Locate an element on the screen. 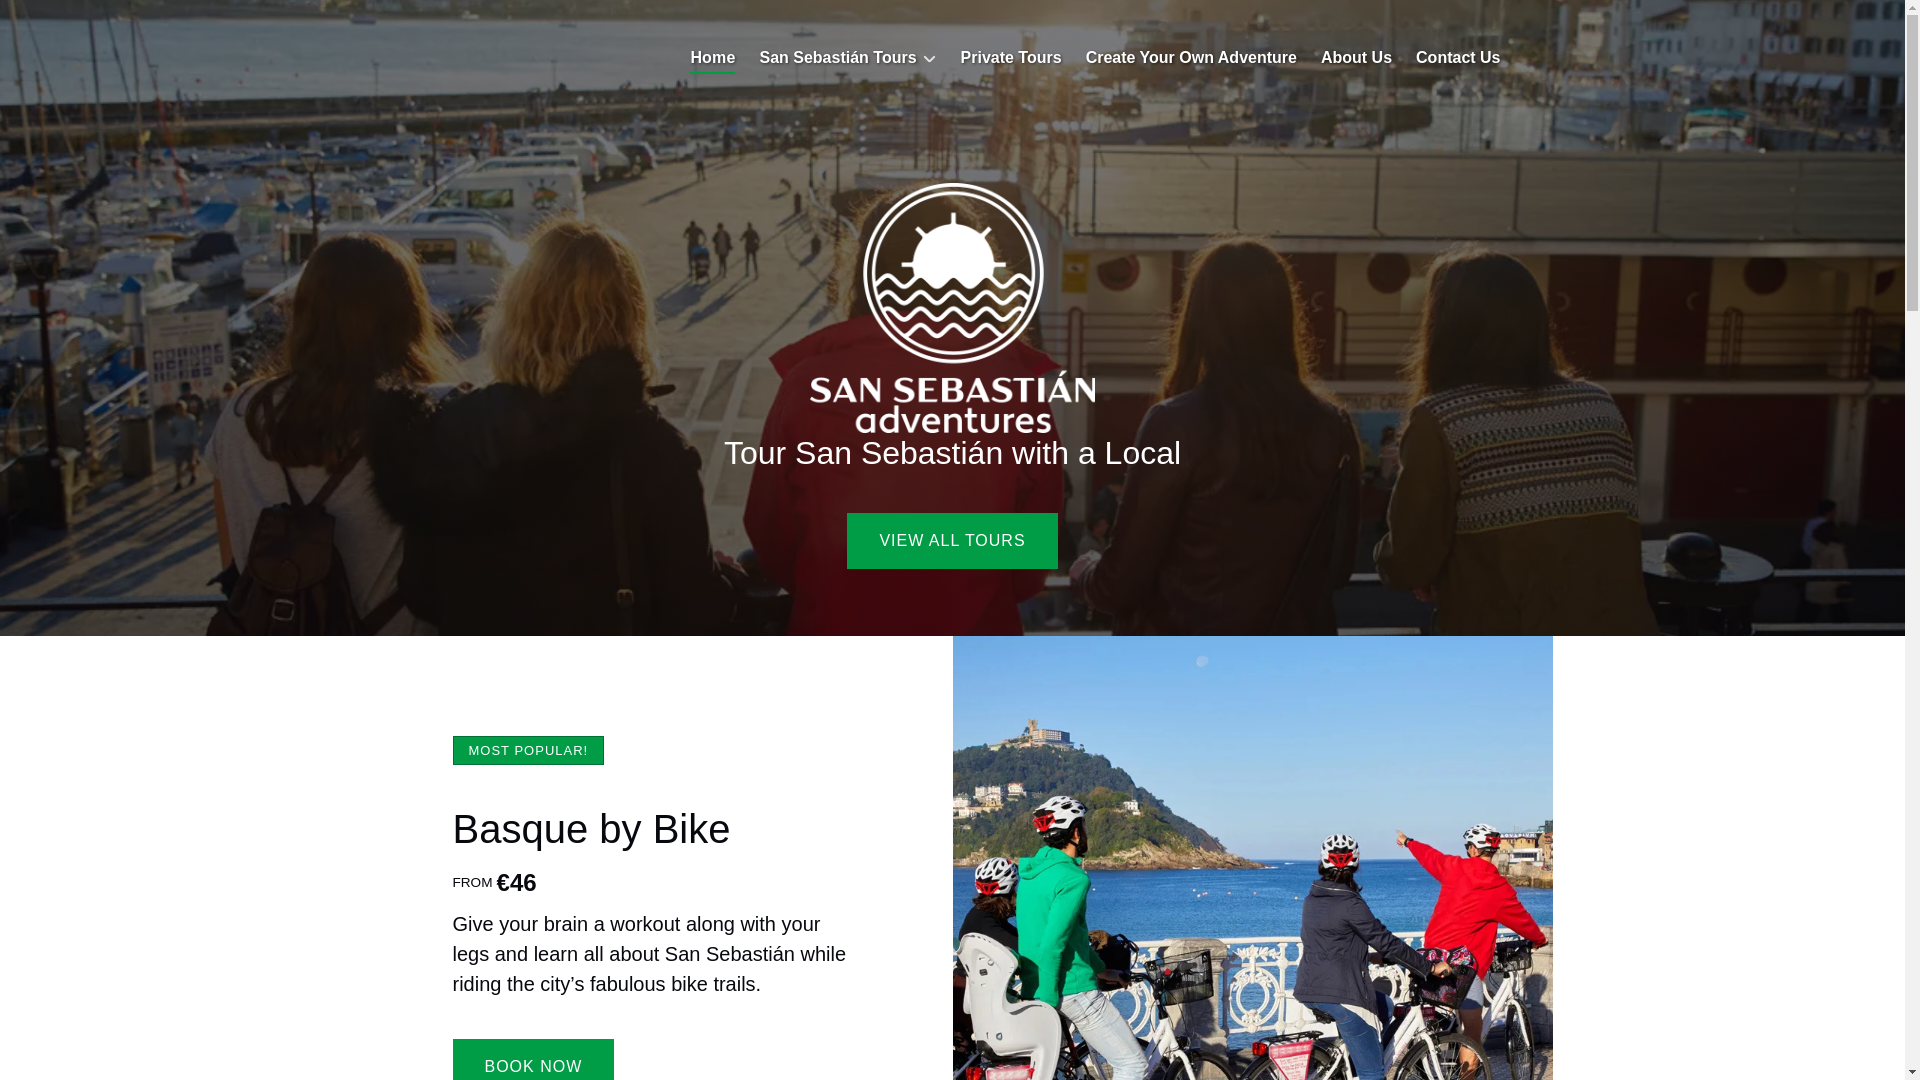 The width and height of the screenshot is (1920, 1080). About Us is located at coordinates (1356, 58).